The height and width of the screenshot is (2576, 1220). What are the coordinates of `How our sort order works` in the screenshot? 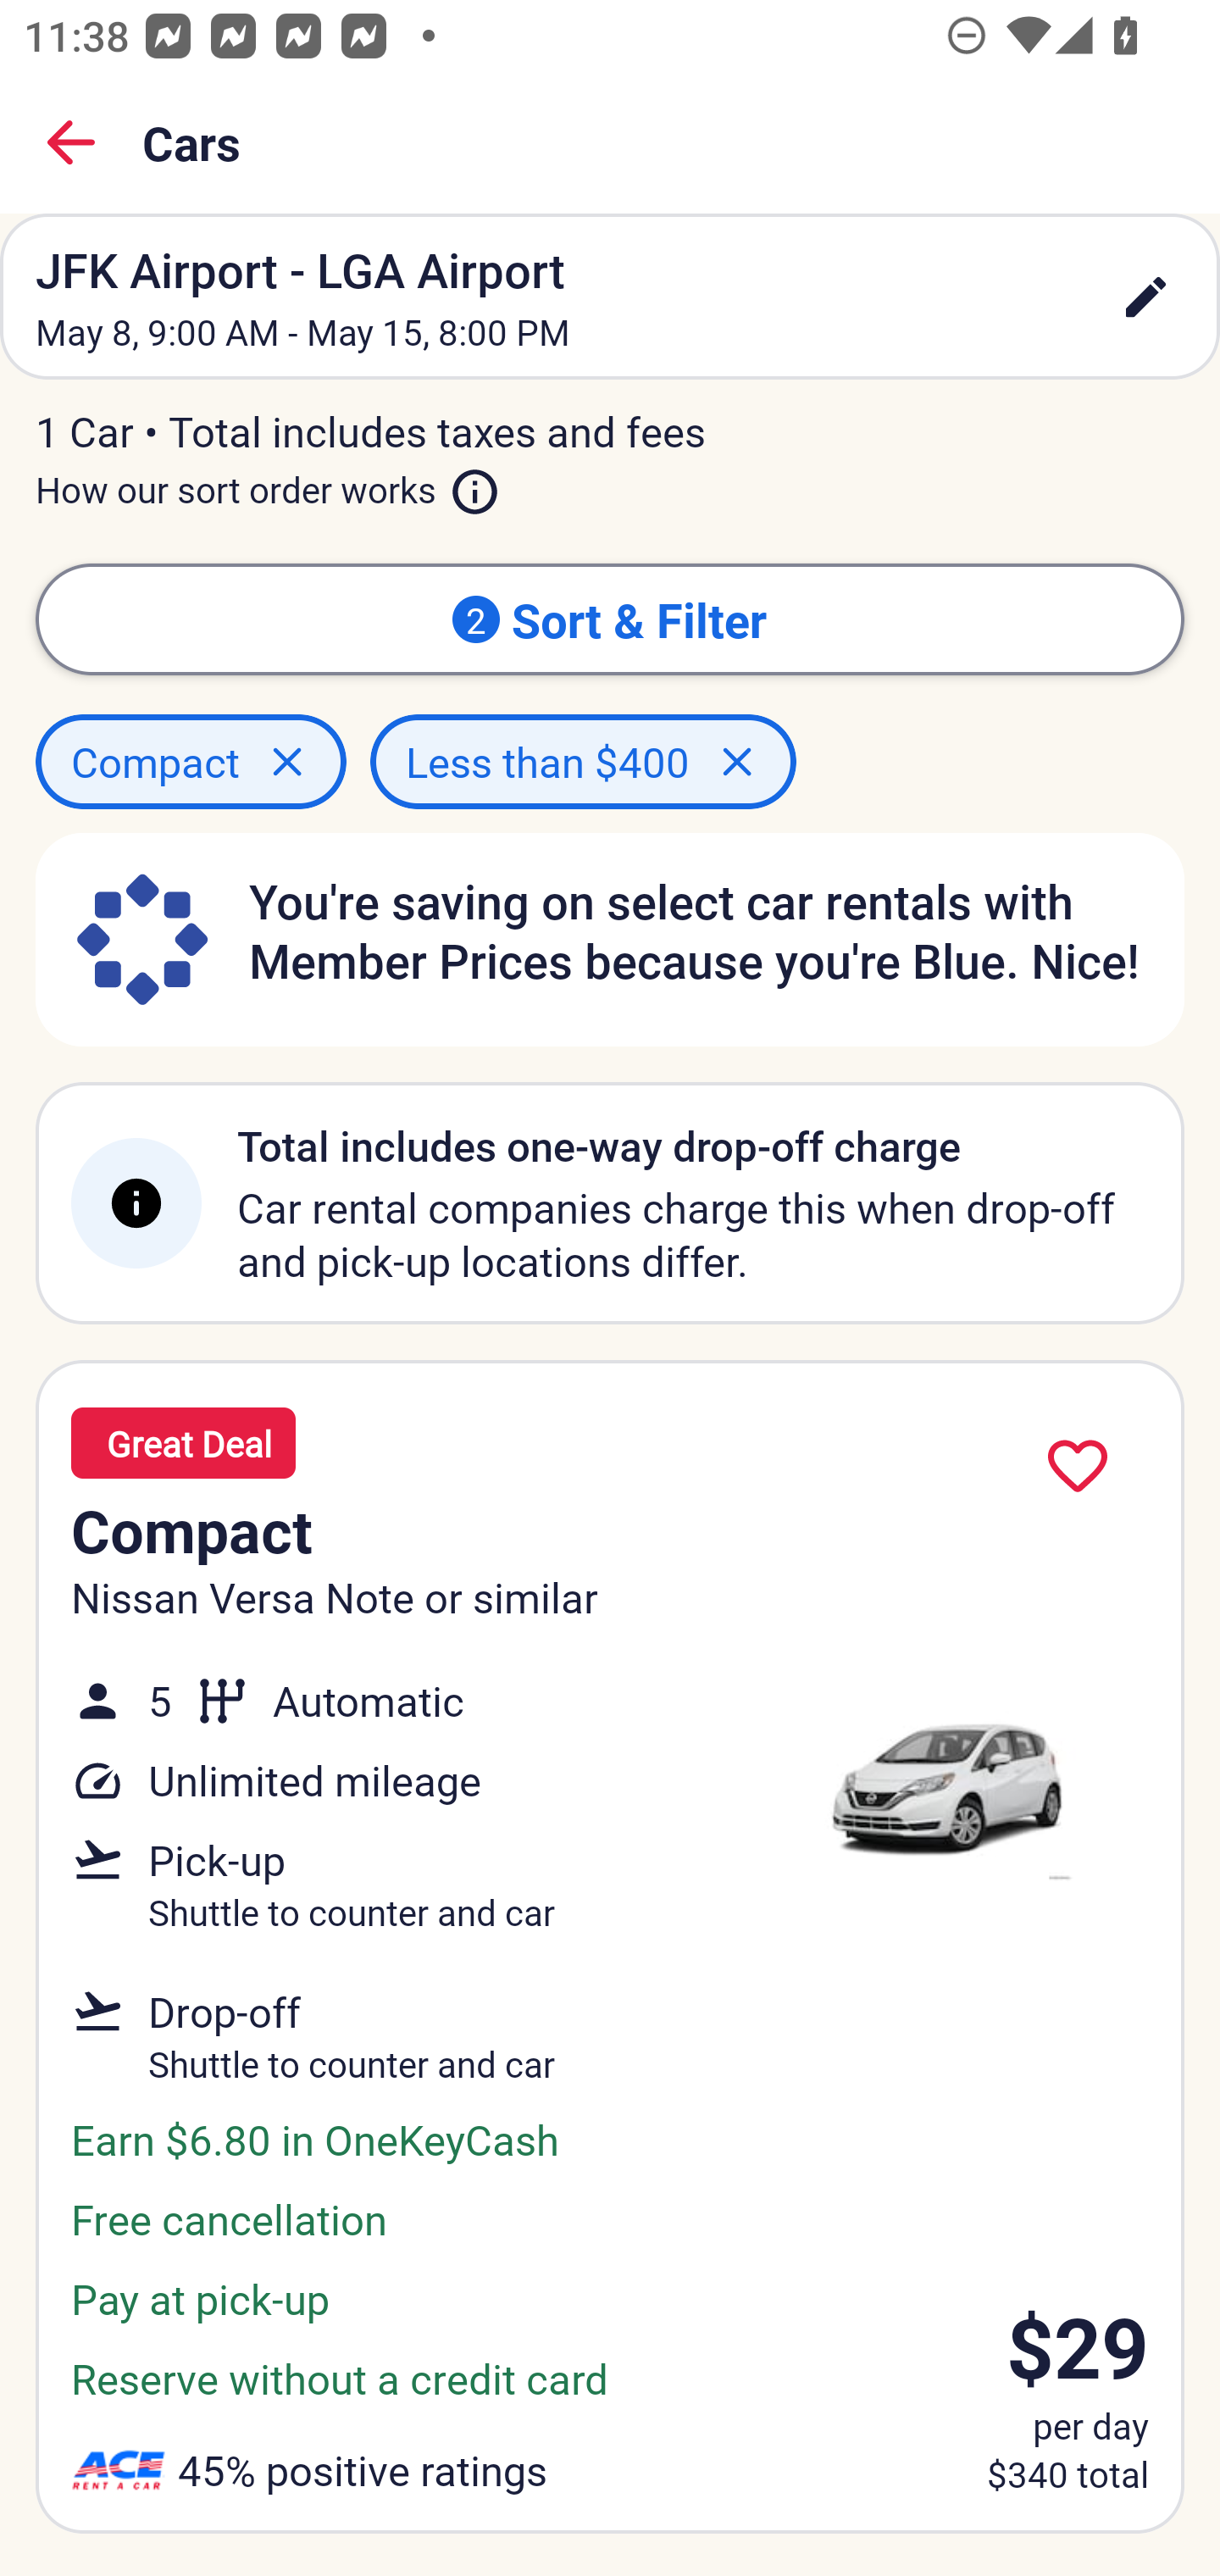 It's located at (268, 484).